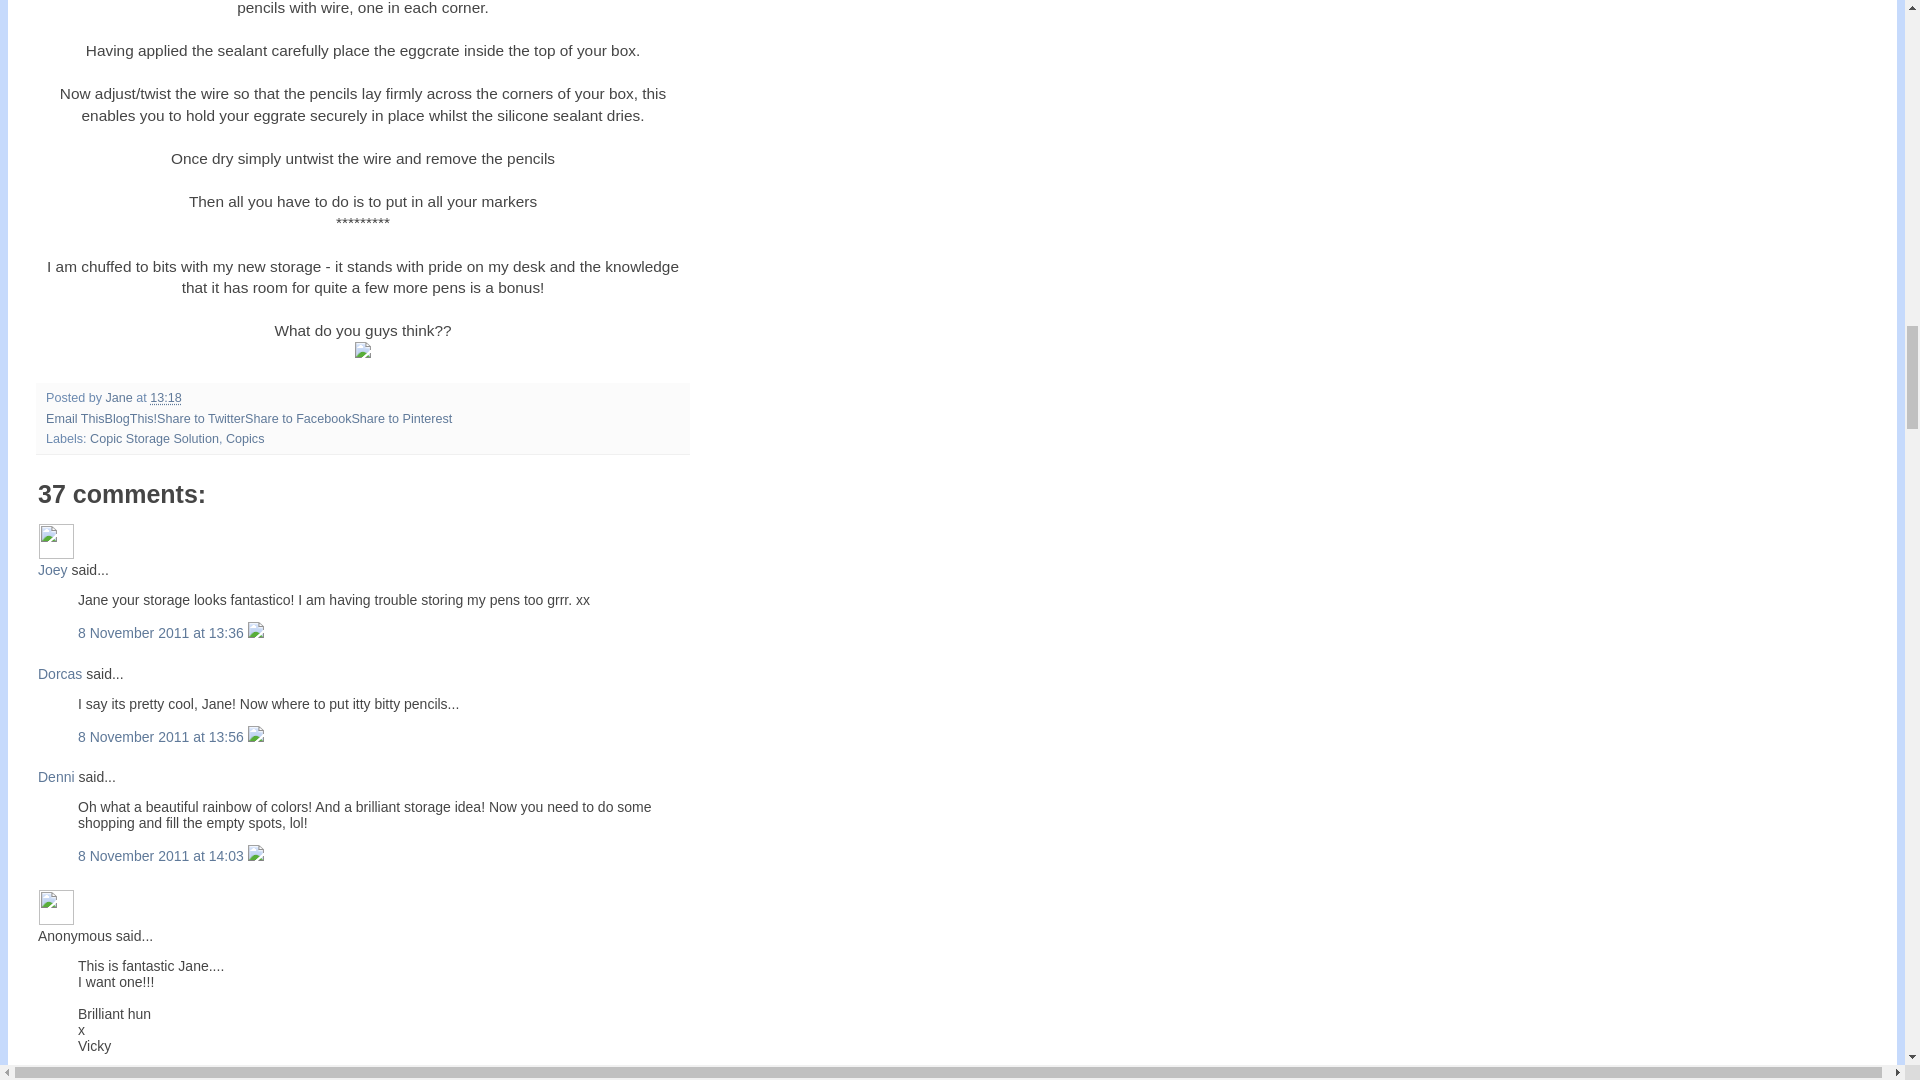 This screenshot has height=1080, width=1920. What do you see at coordinates (131, 418) in the screenshot?
I see `BlogThis!` at bounding box center [131, 418].